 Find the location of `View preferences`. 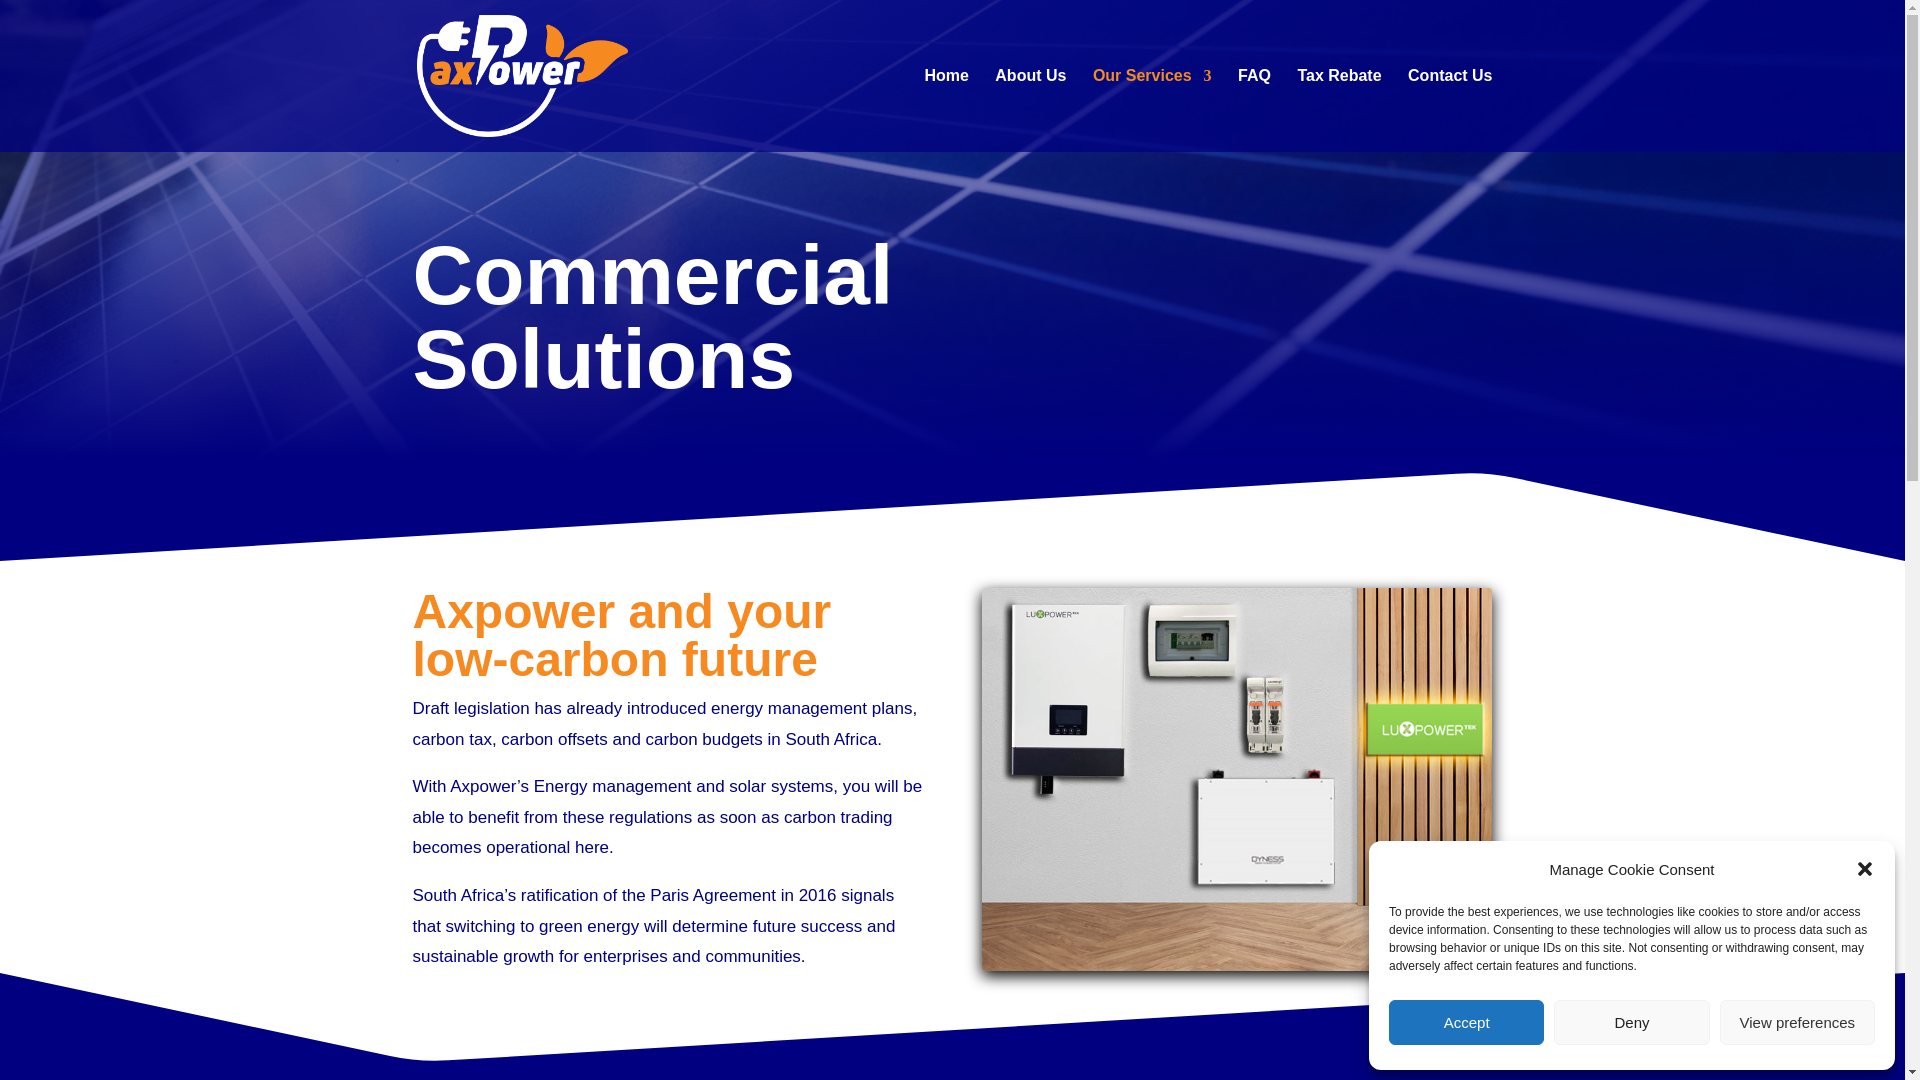

View preferences is located at coordinates (1798, 1022).